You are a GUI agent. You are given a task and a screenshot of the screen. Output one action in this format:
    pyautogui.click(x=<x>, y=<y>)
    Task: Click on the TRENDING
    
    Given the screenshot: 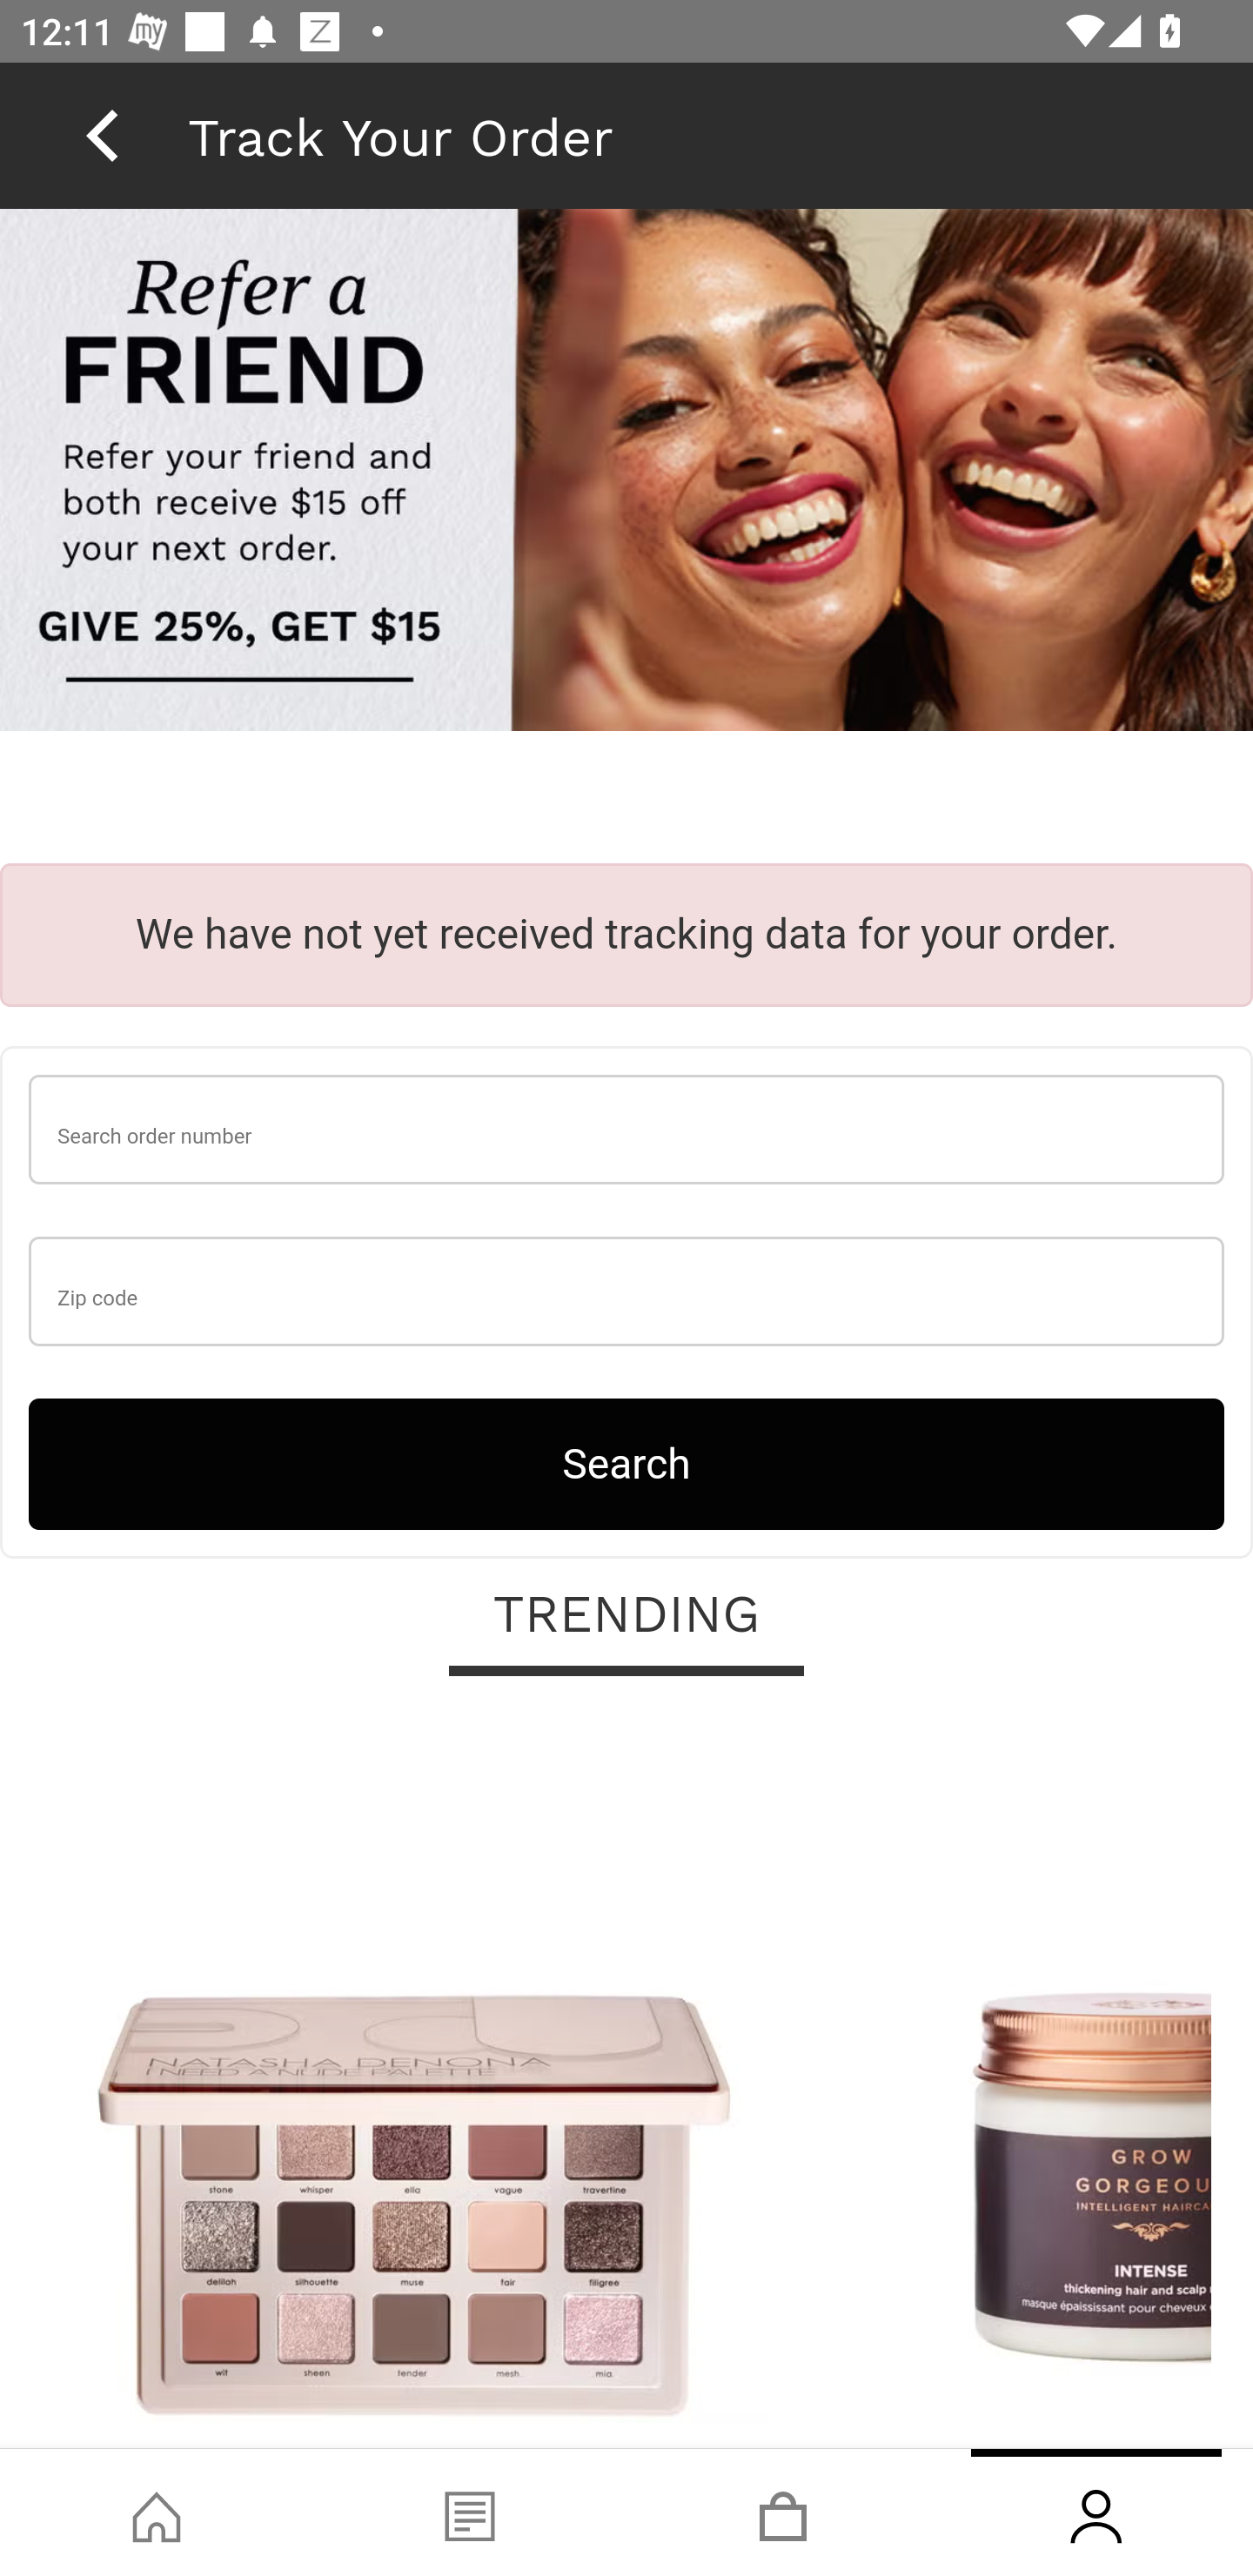 What is the action you would take?
    pyautogui.click(x=626, y=1615)
    